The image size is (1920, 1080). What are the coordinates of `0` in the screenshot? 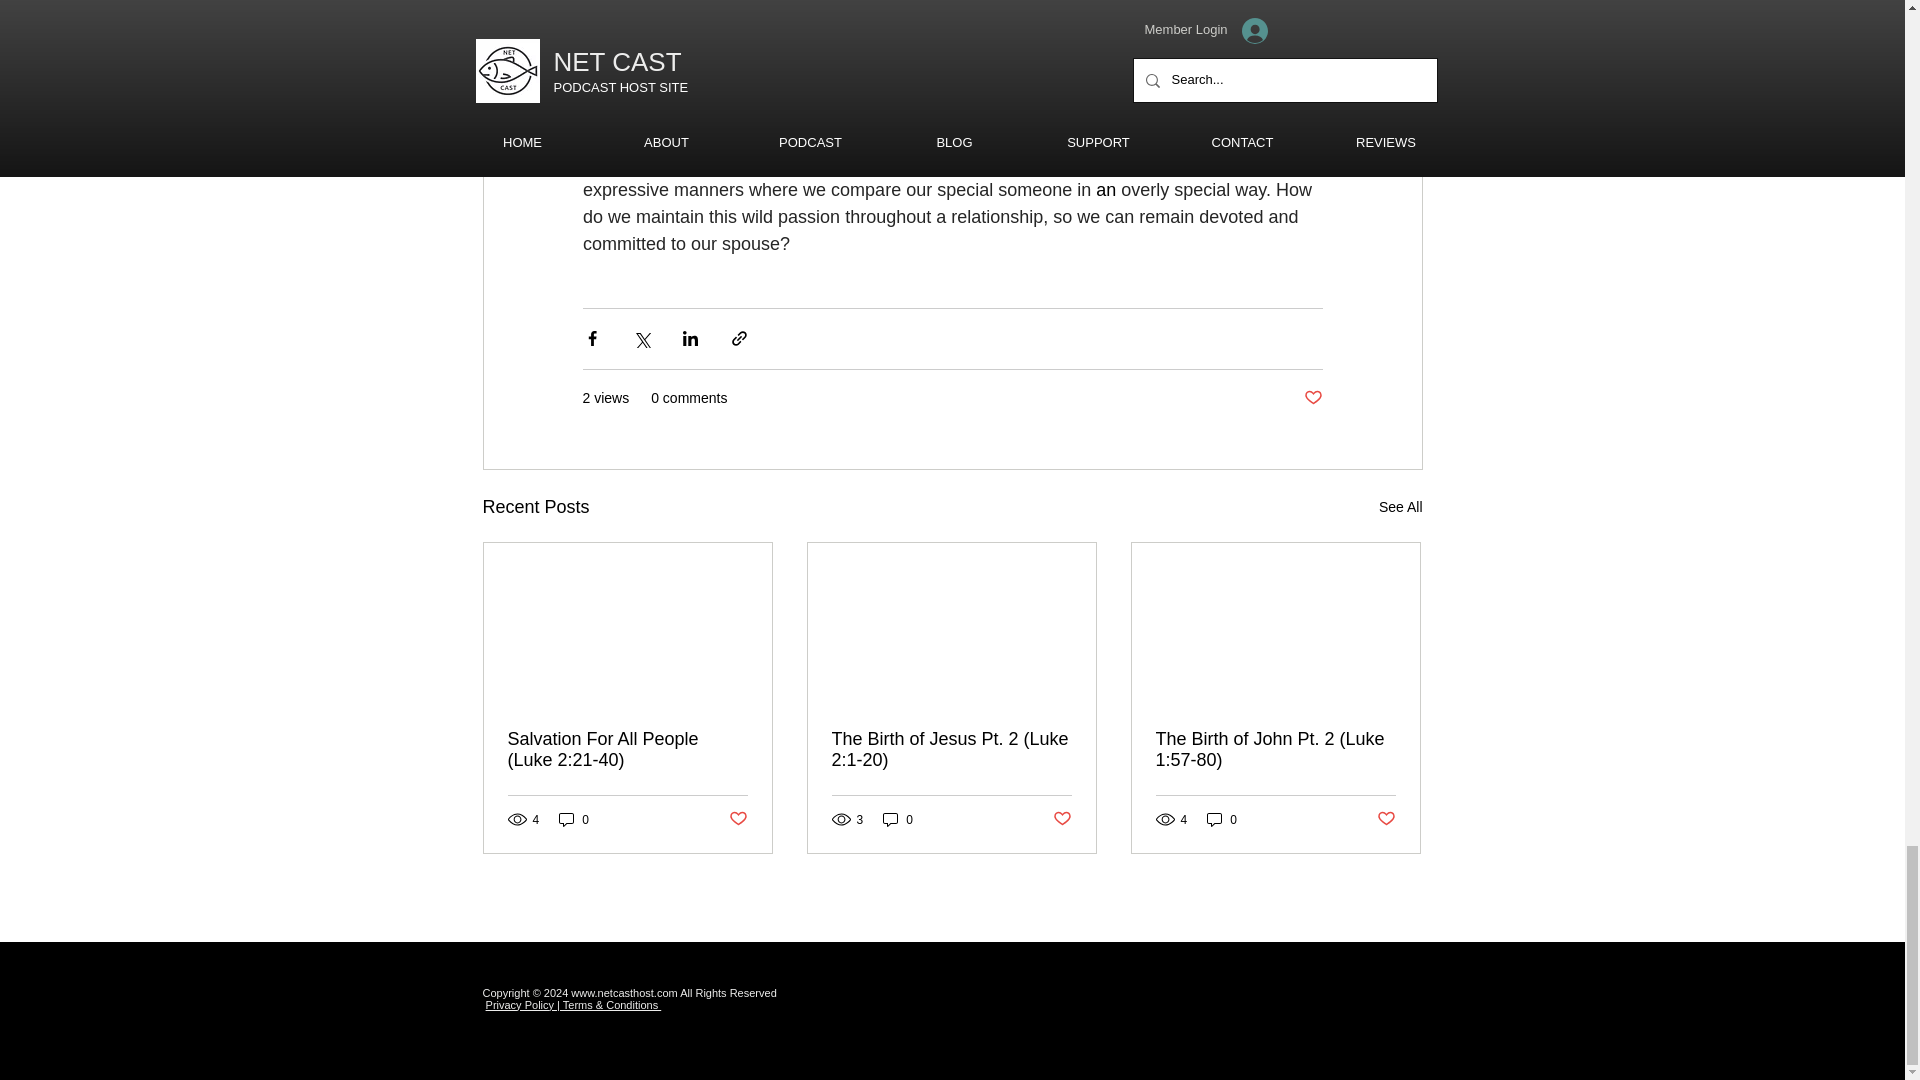 It's located at (898, 820).